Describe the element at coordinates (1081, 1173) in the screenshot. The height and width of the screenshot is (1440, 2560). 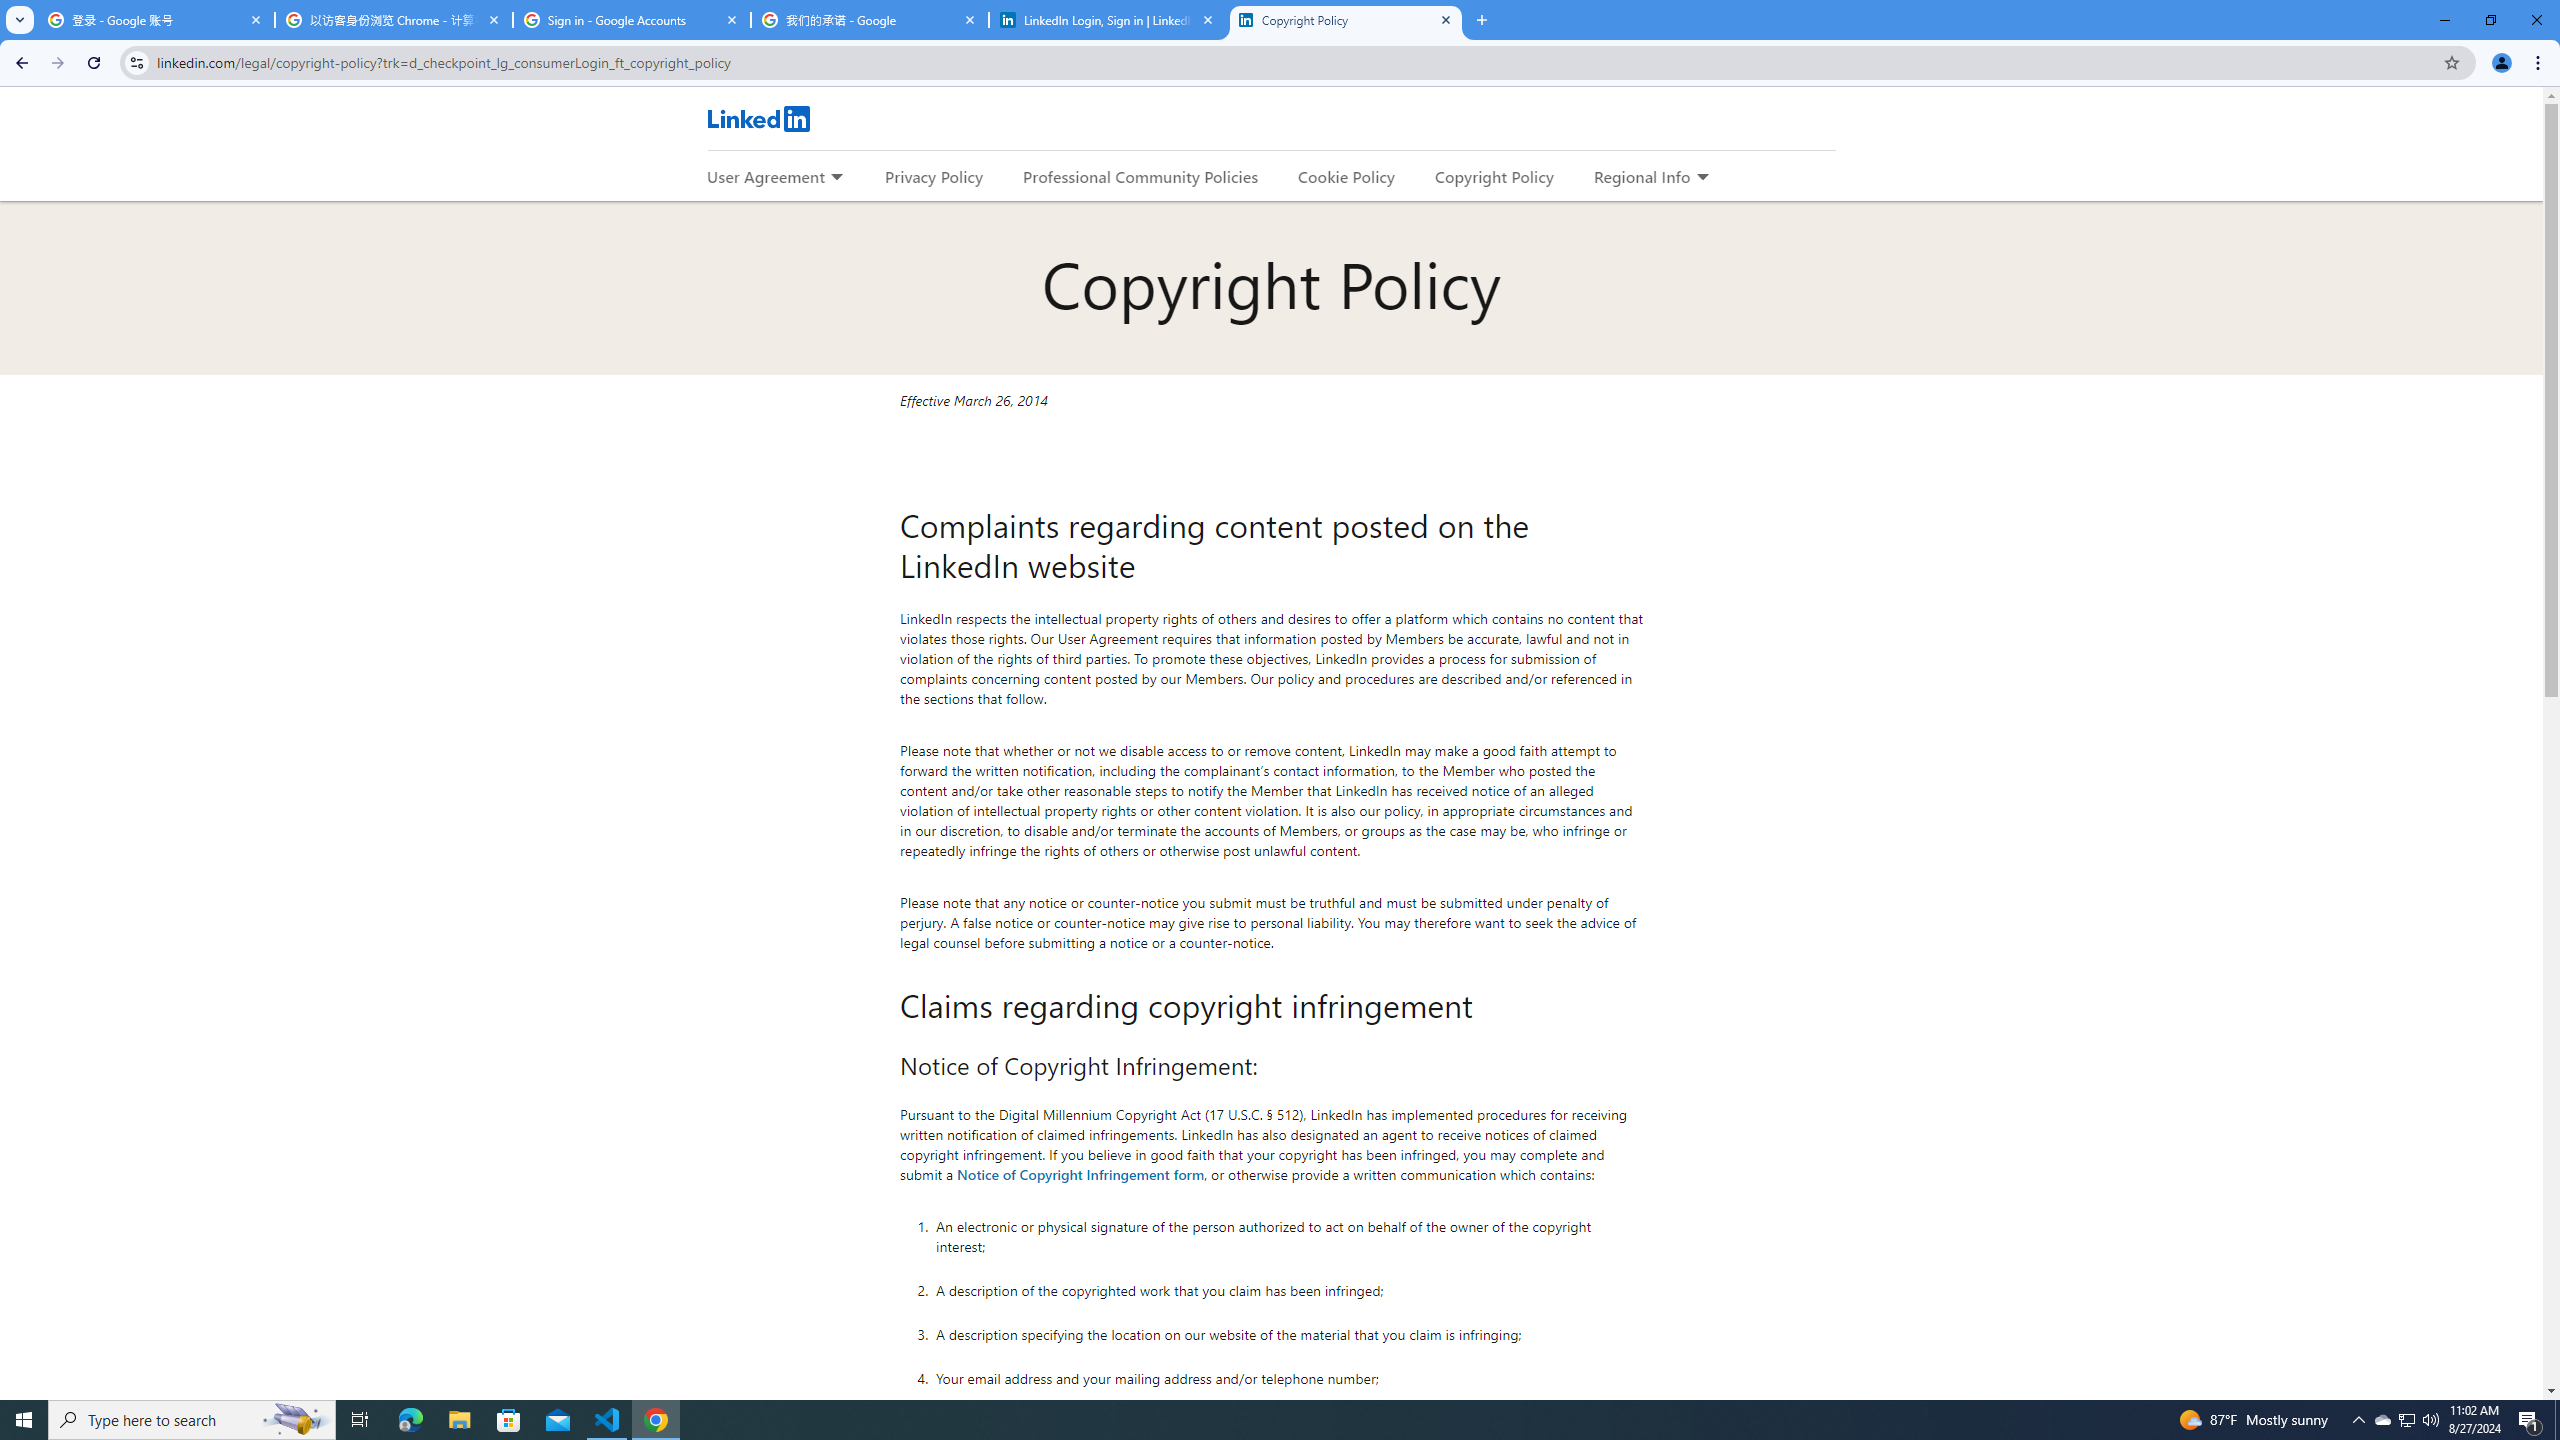
I see `Notice of Copyright Infringement form` at that location.